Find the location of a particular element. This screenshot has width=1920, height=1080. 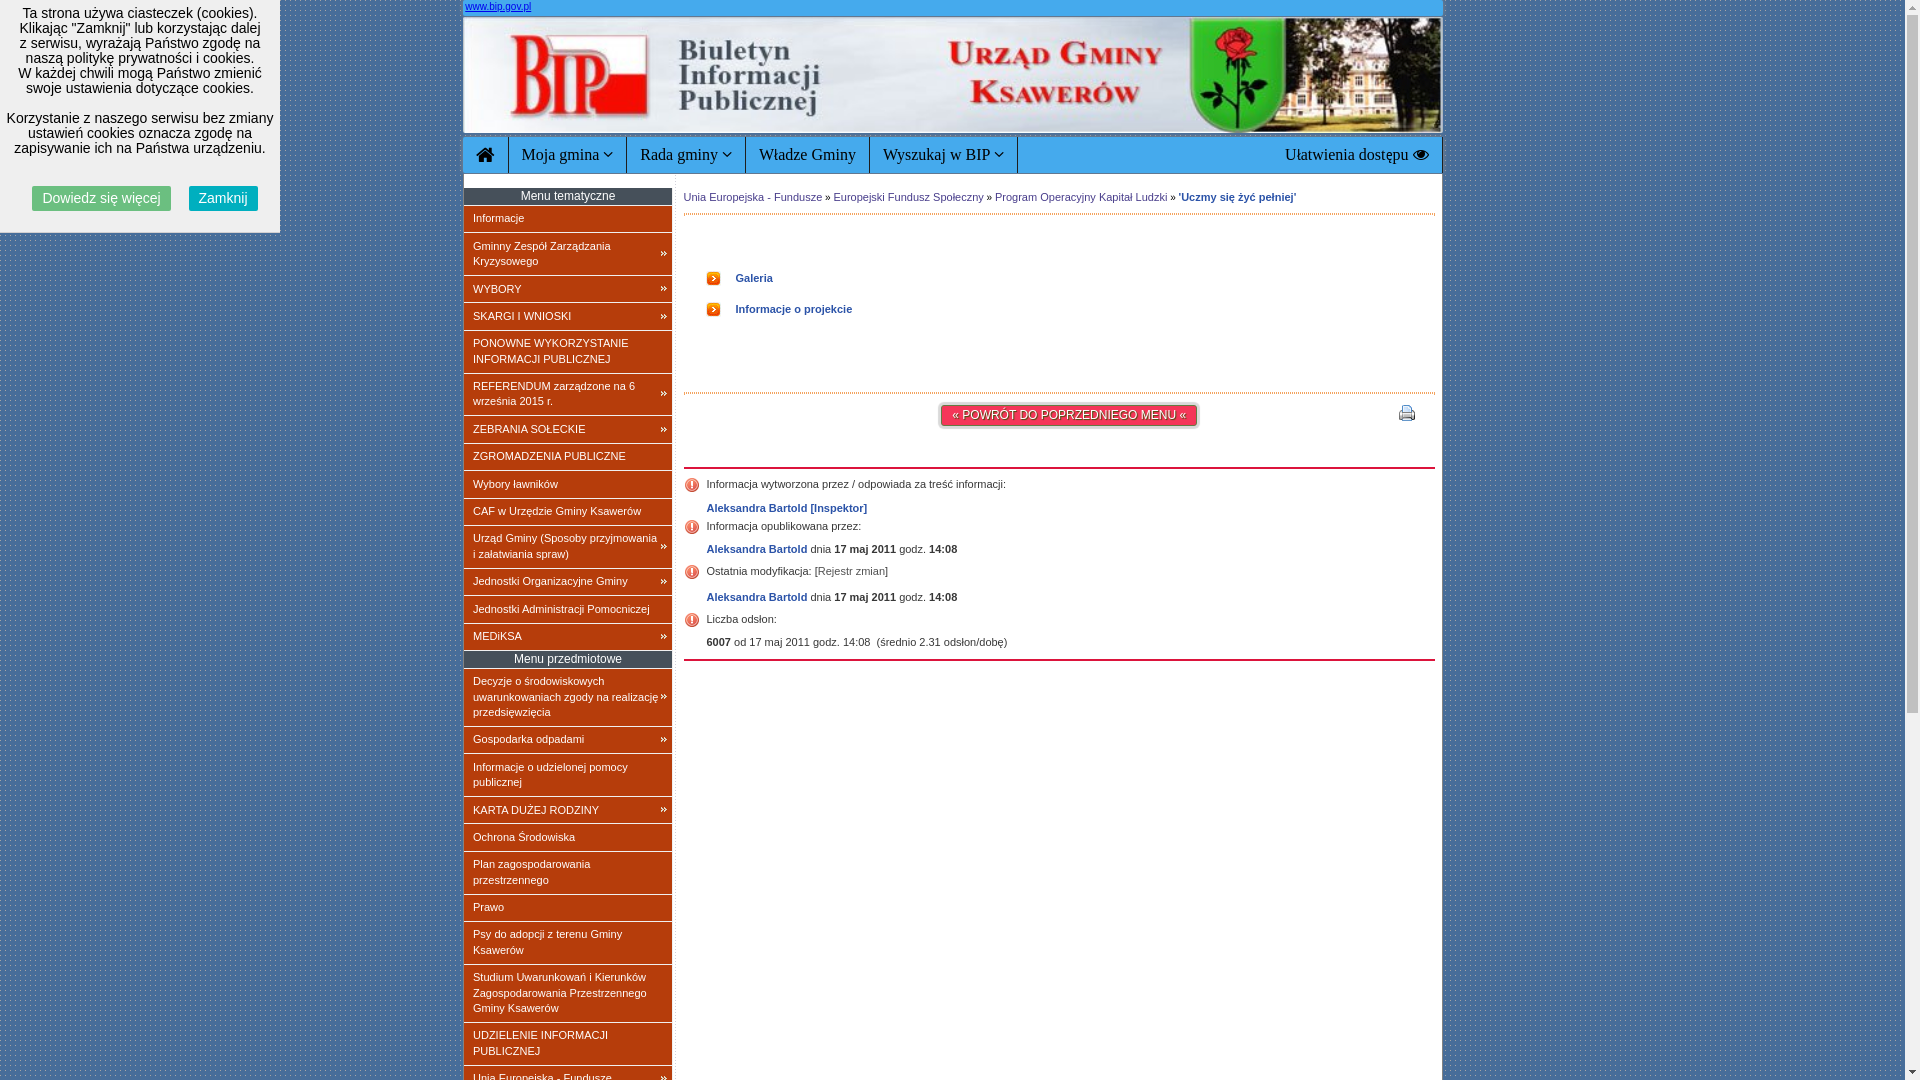

MEDiKSA is located at coordinates (568, 636).